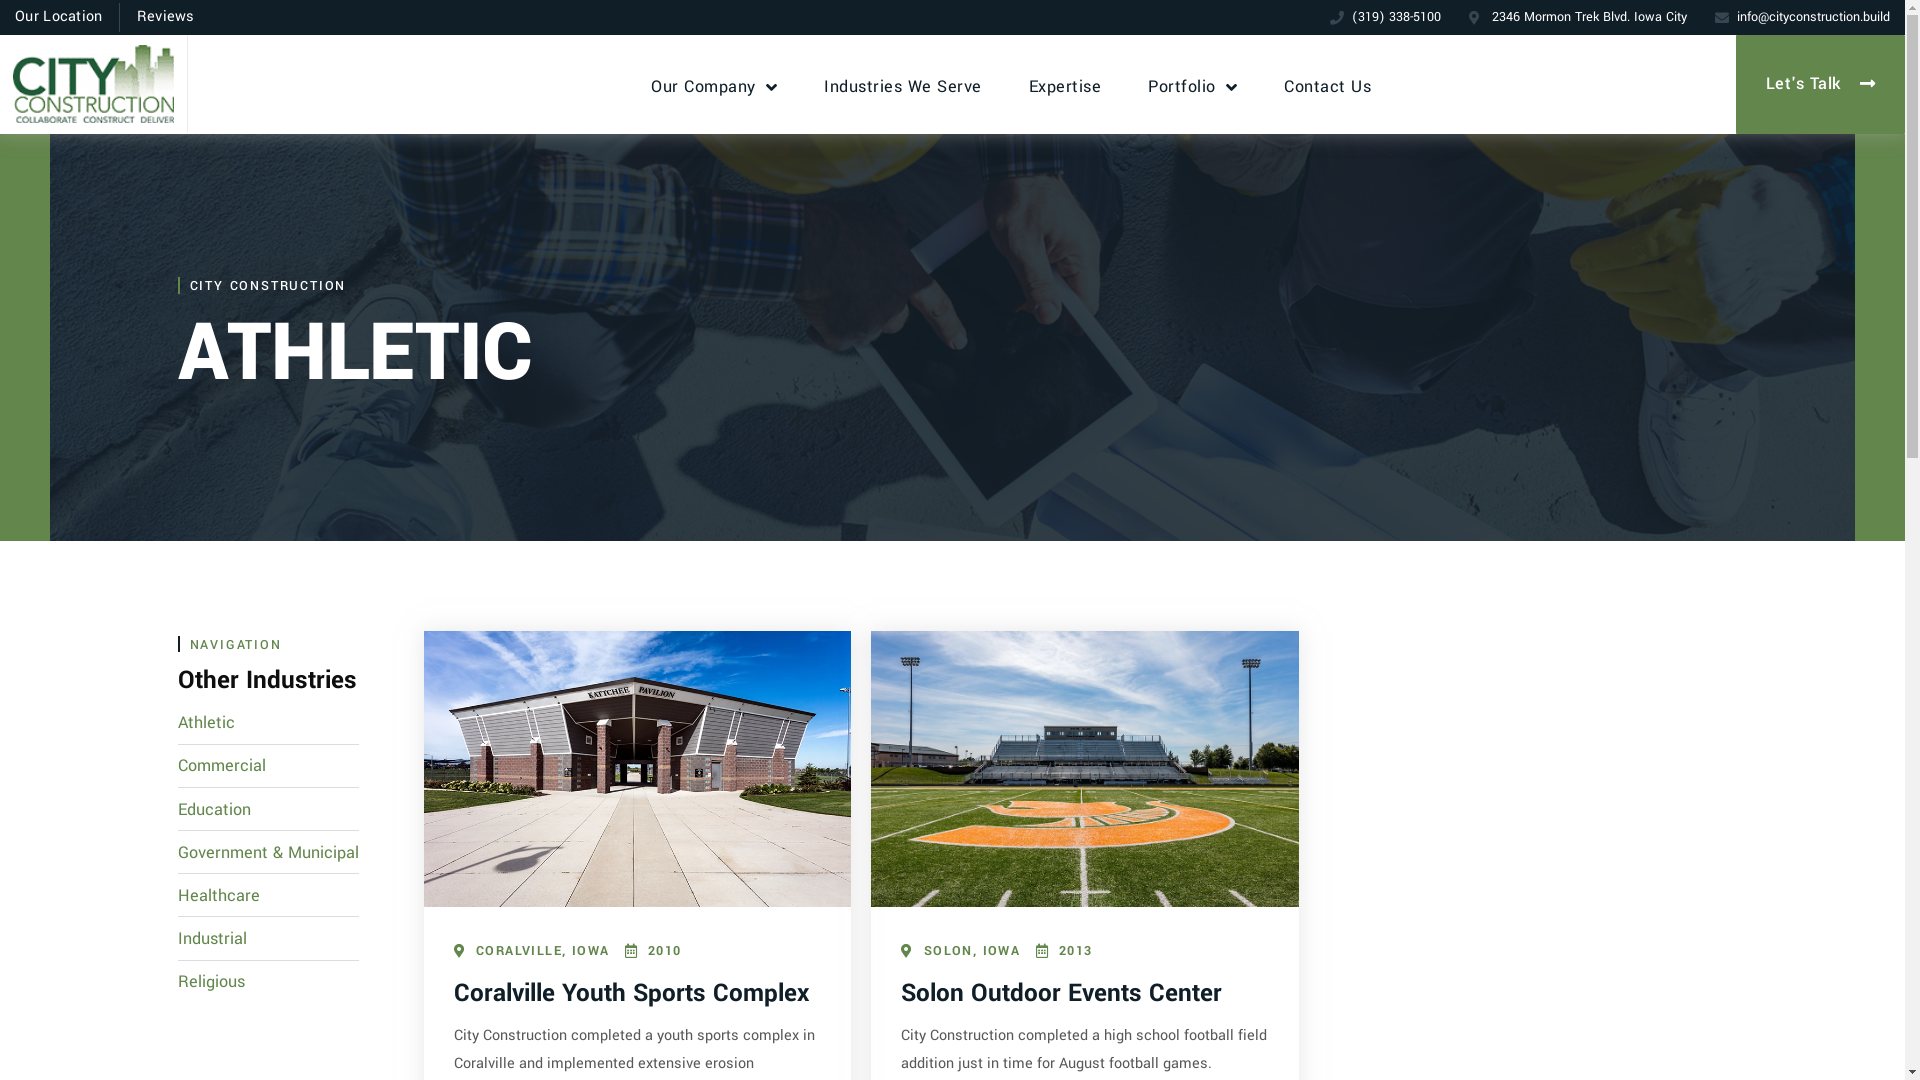 The height and width of the screenshot is (1080, 1920). Describe the element at coordinates (1066, 86) in the screenshot. I see `Expertise` at that location.